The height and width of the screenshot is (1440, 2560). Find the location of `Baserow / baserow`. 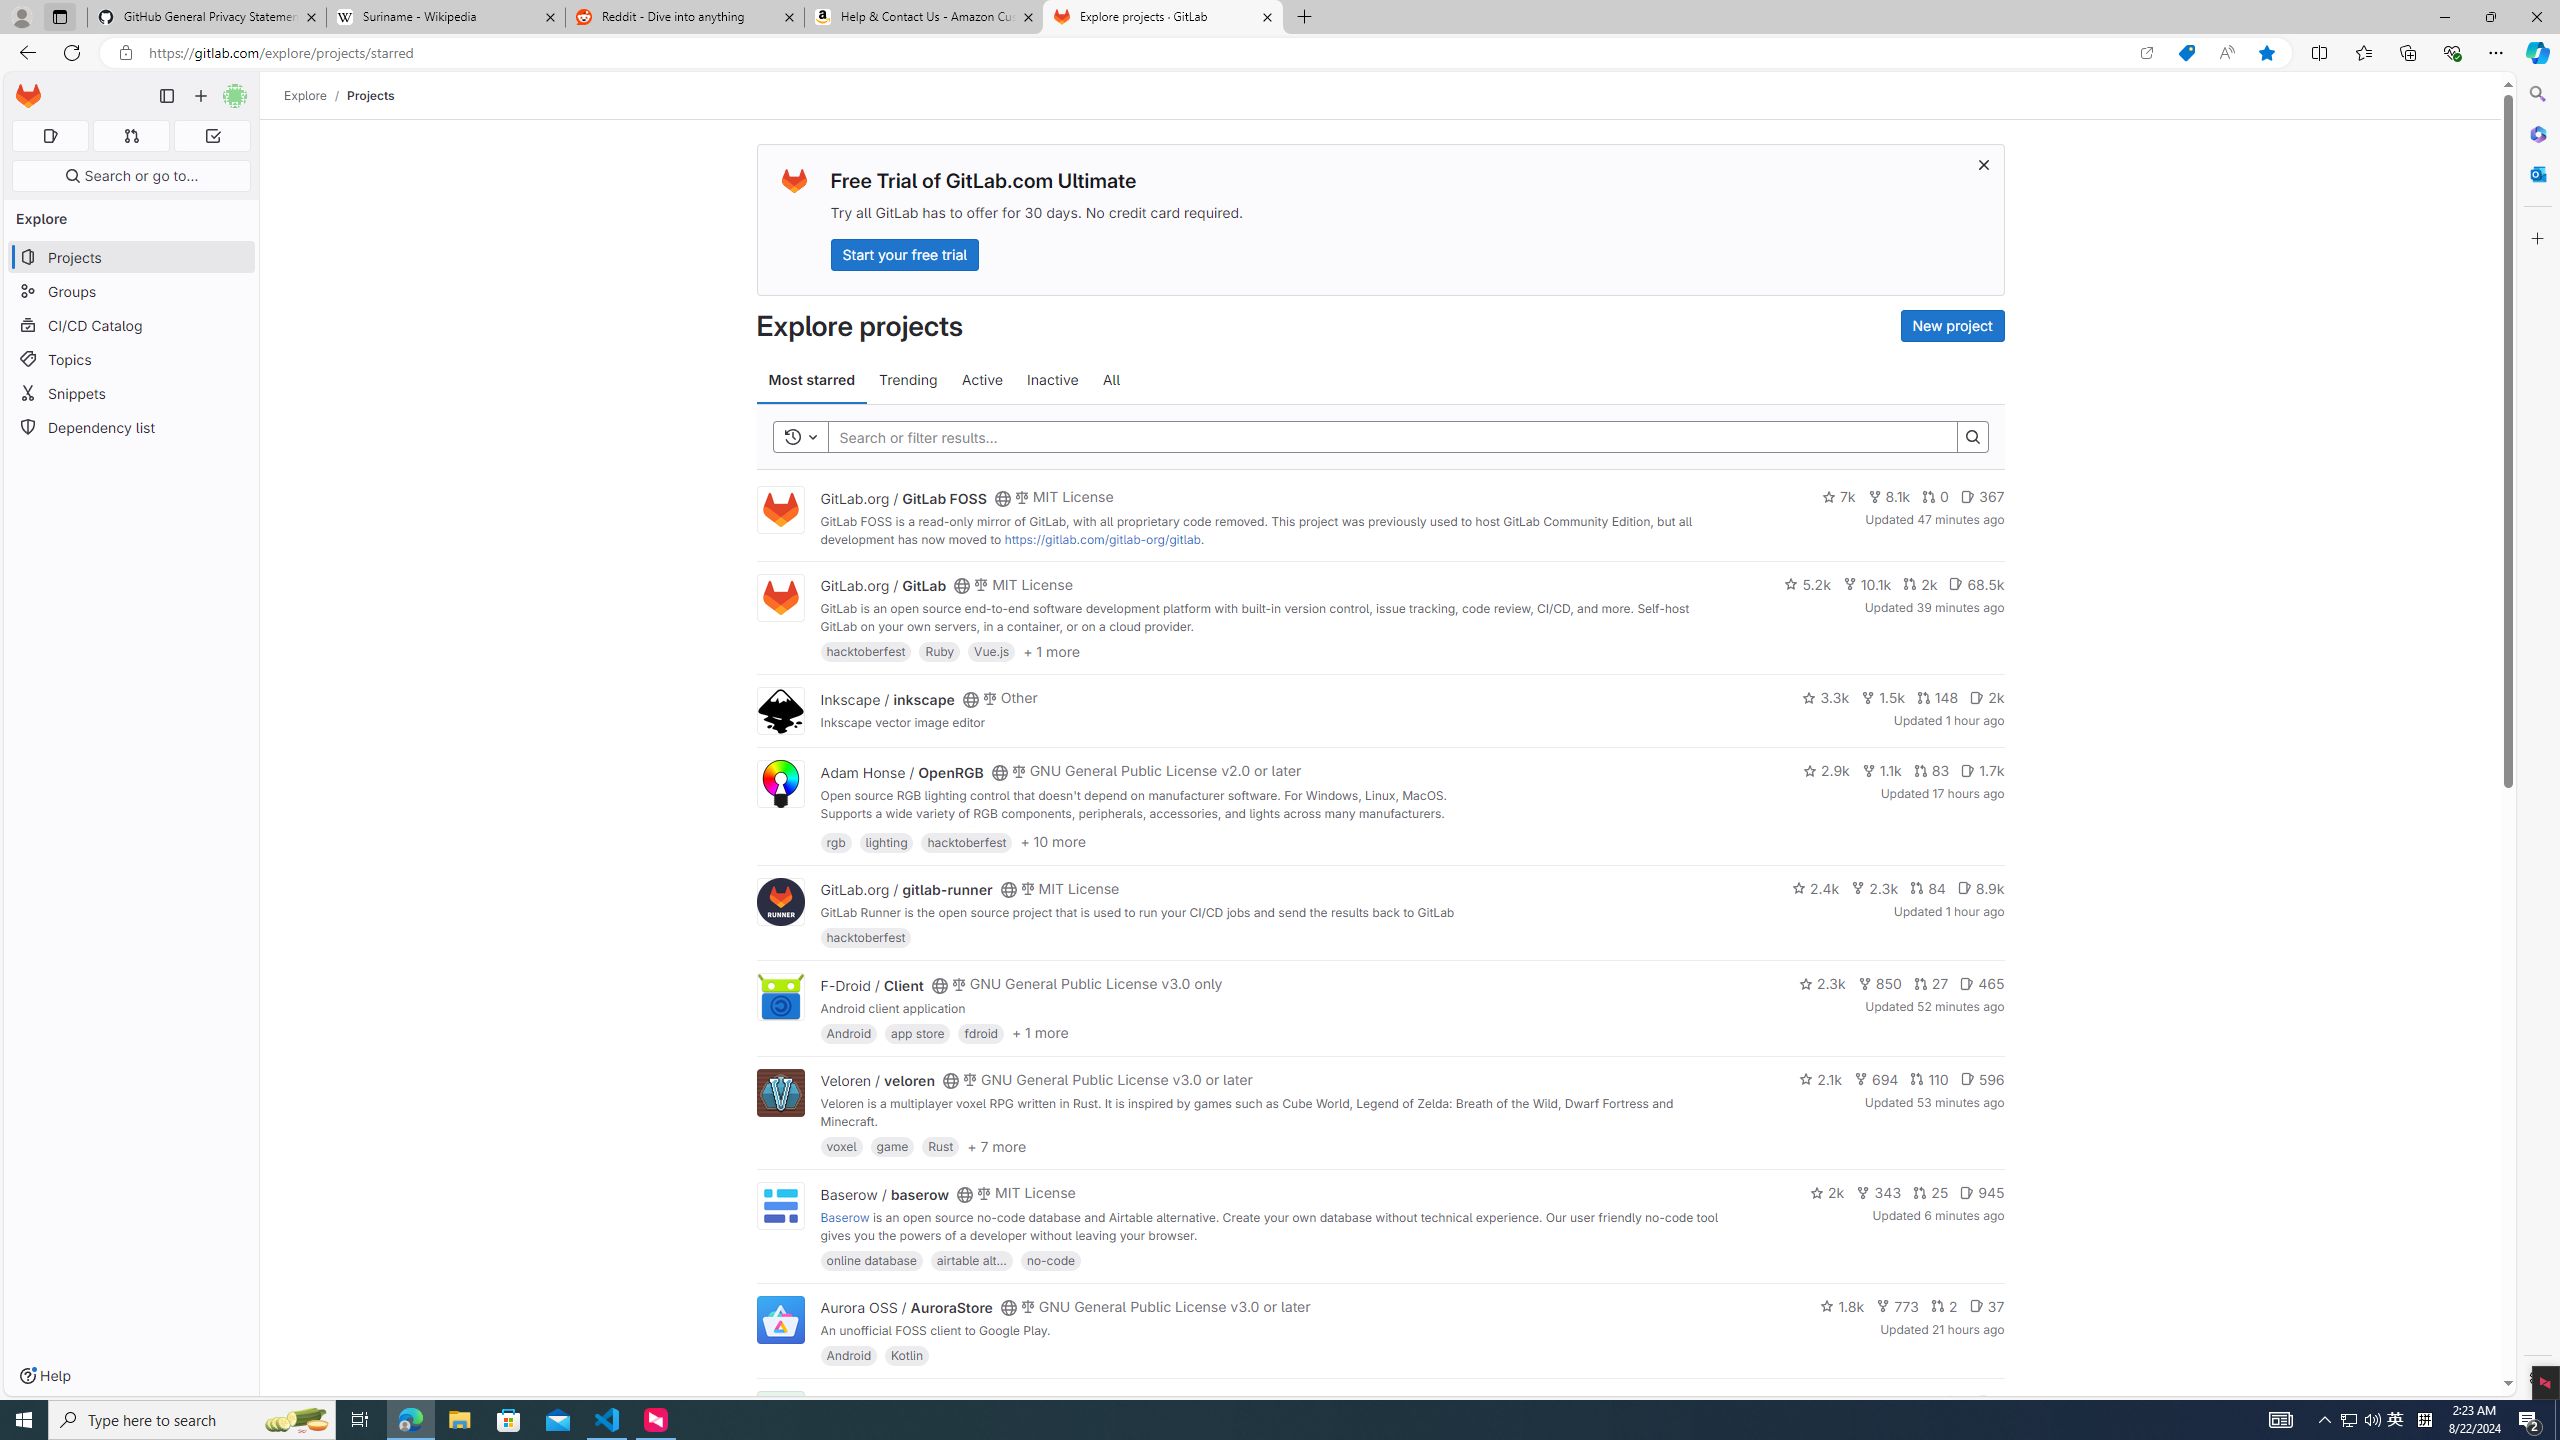

Baserow / baserow is located at coordinates (884, 1194).